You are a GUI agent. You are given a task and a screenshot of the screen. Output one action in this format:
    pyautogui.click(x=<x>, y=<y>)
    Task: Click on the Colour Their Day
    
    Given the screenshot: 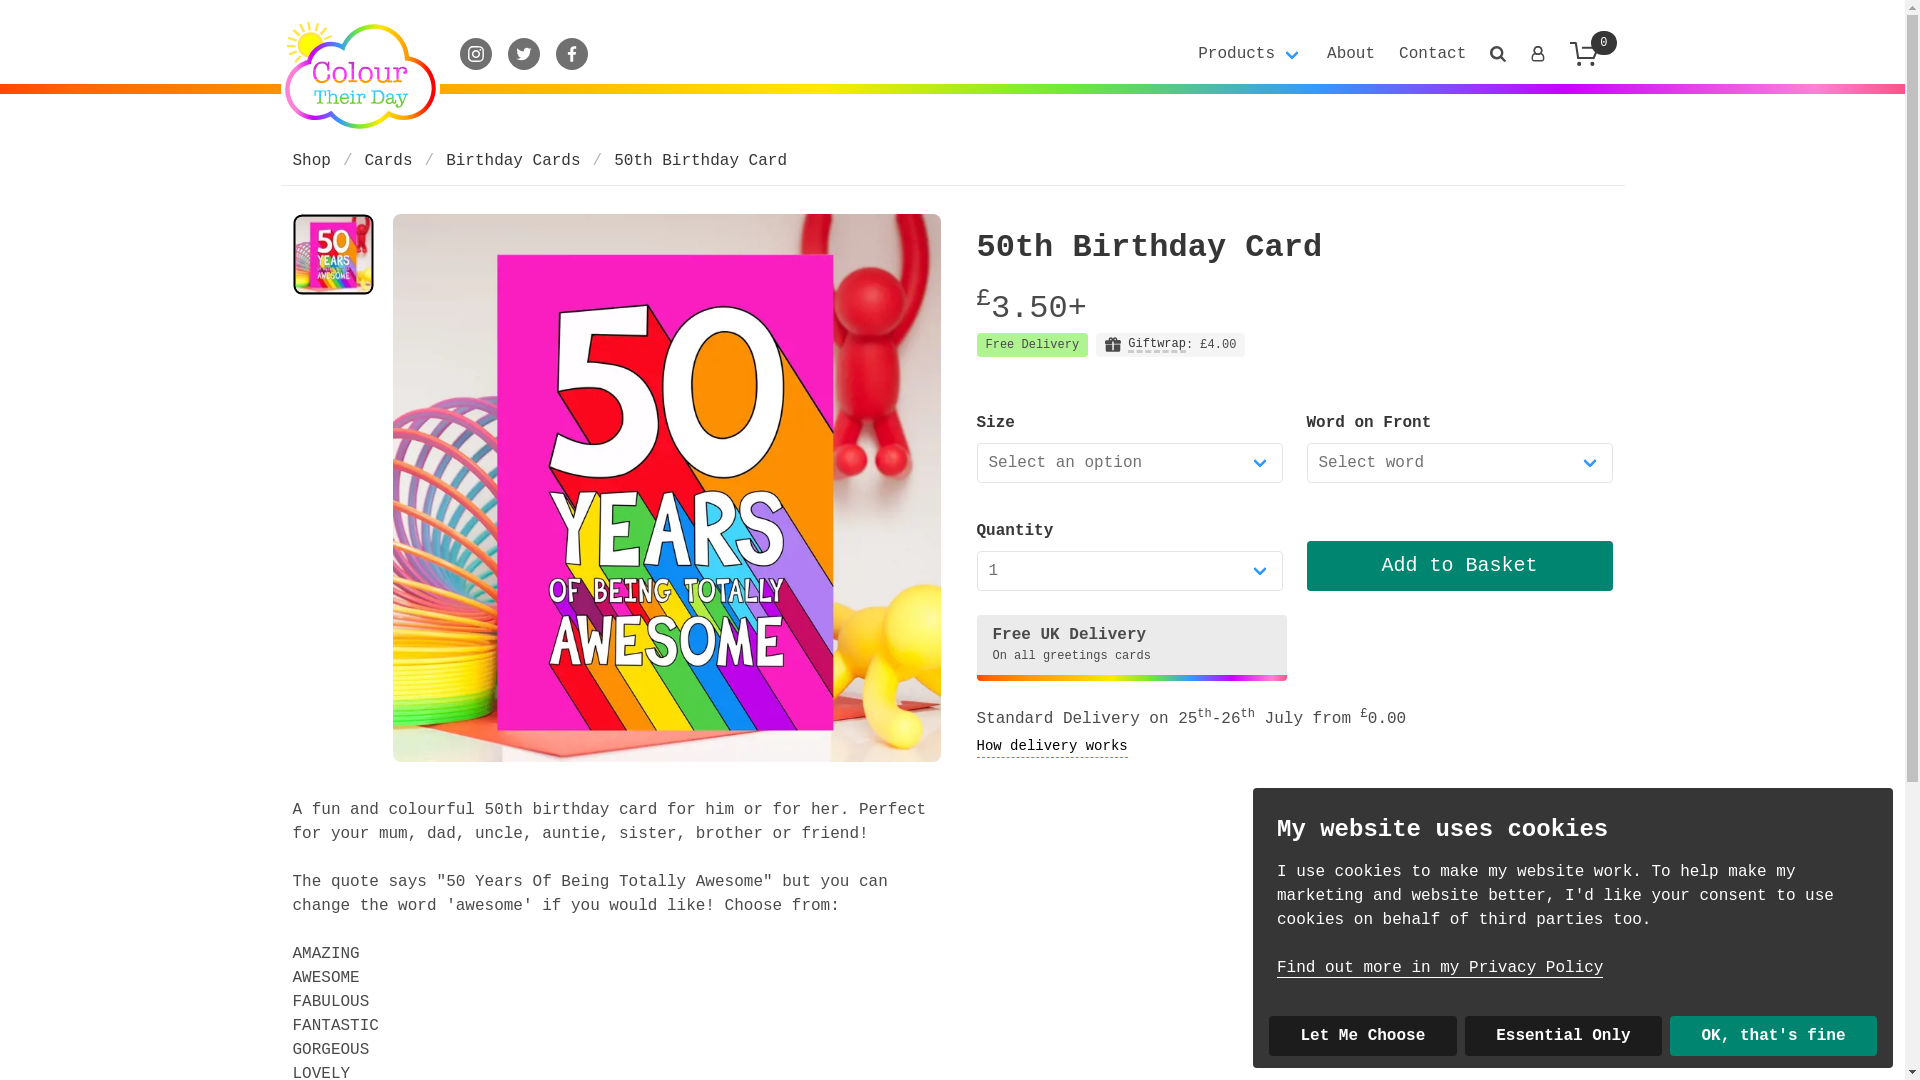 What is the action you would take?
    pyautogui.click(x=360, y=76)
    